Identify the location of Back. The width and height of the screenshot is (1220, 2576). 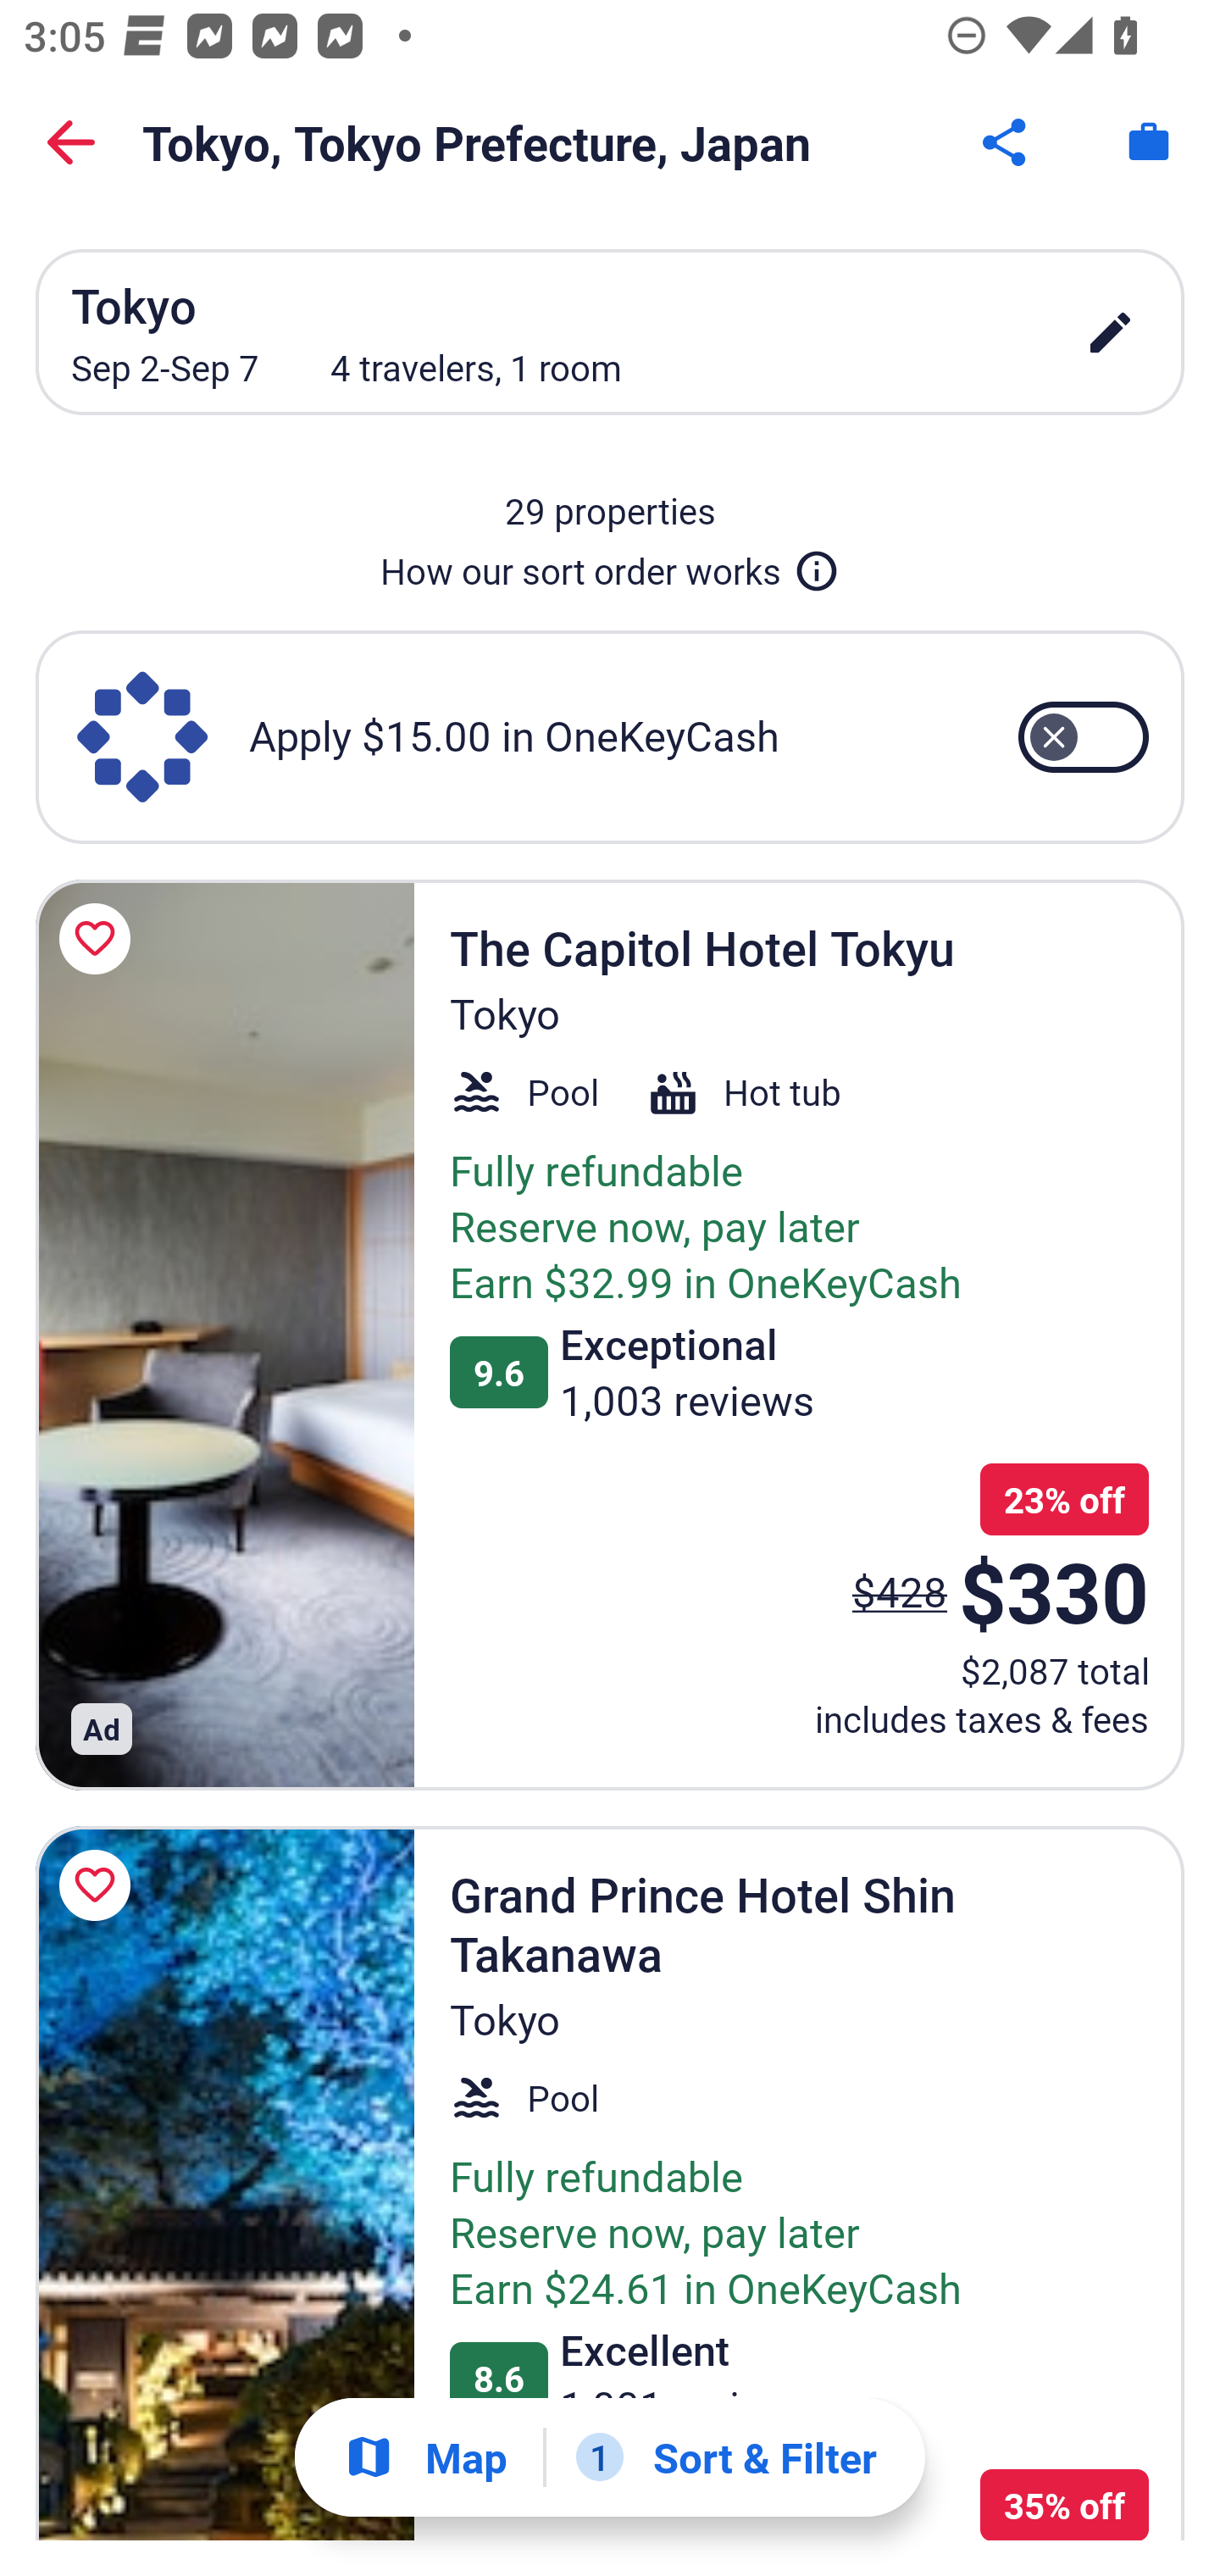
(71, 142).